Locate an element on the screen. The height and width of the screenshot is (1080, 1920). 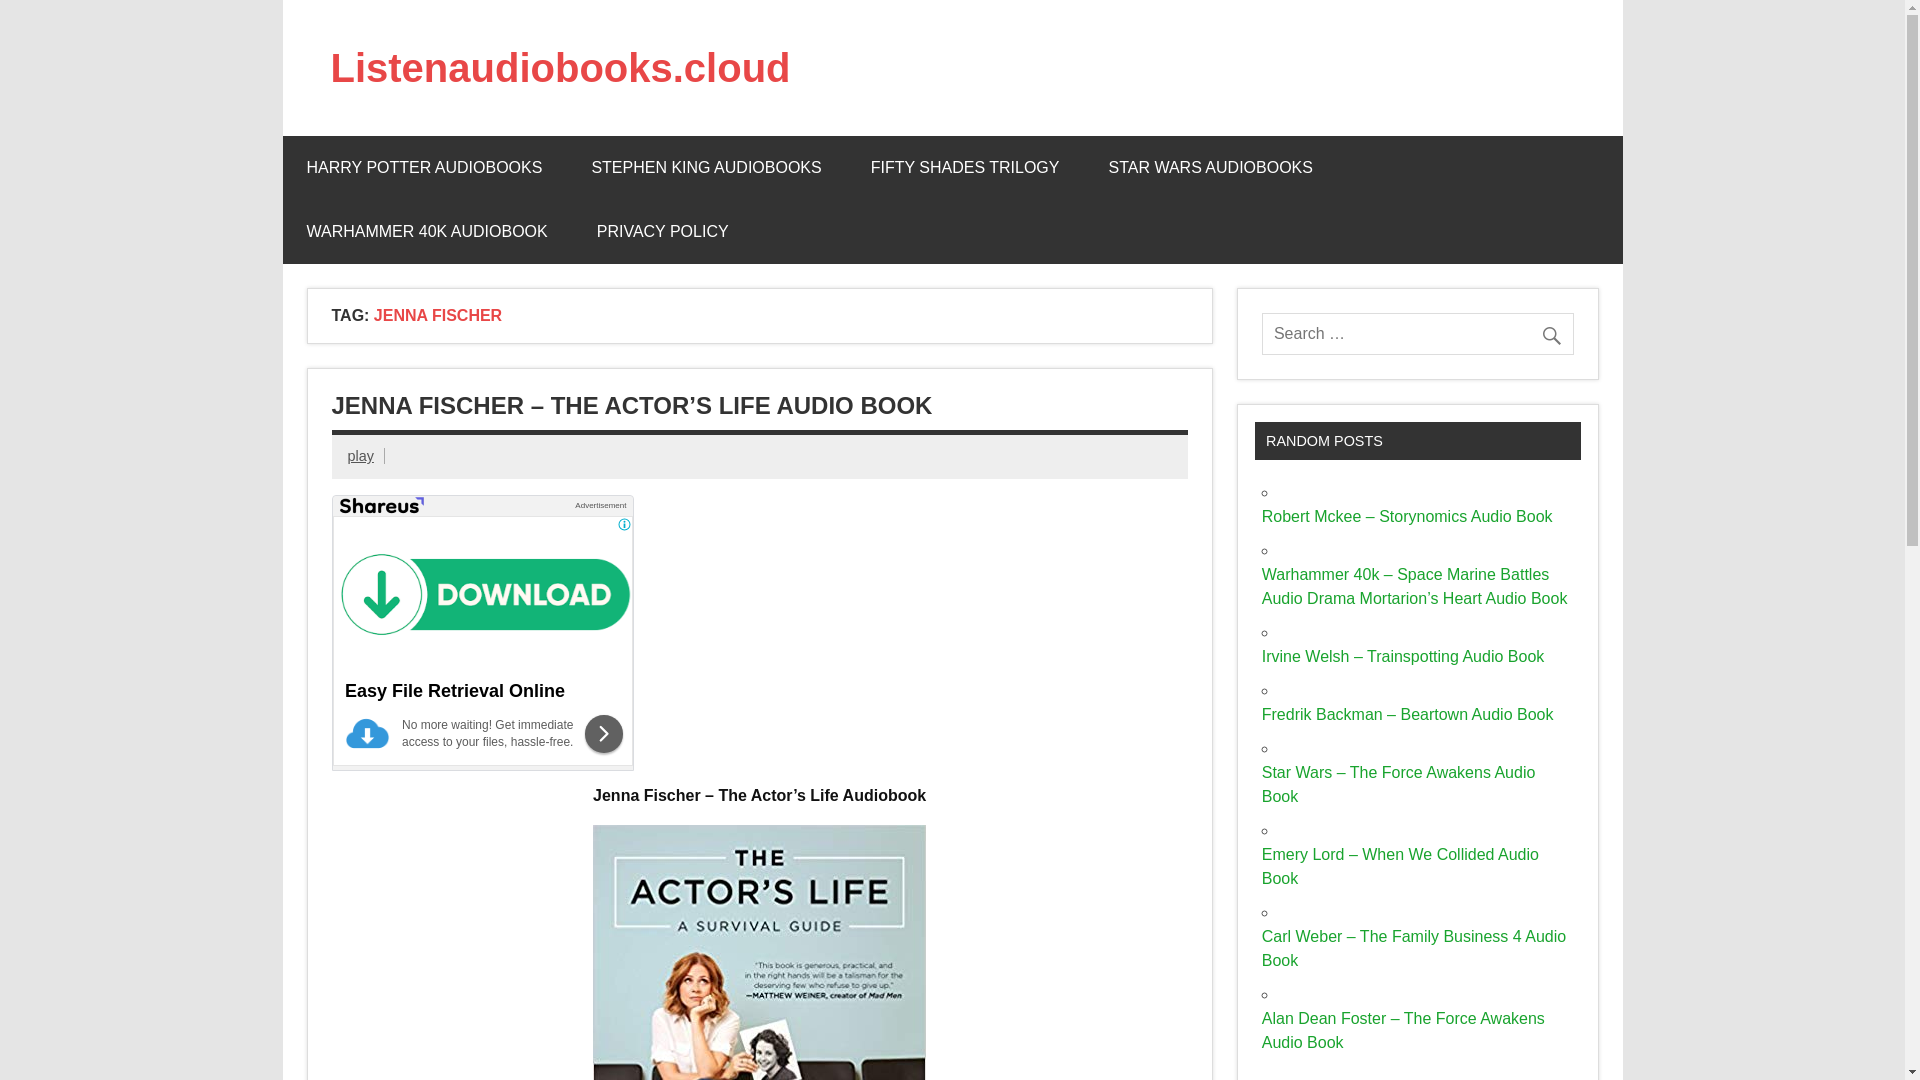
PRIVACY POLICY is located at coordinates (662, 231).